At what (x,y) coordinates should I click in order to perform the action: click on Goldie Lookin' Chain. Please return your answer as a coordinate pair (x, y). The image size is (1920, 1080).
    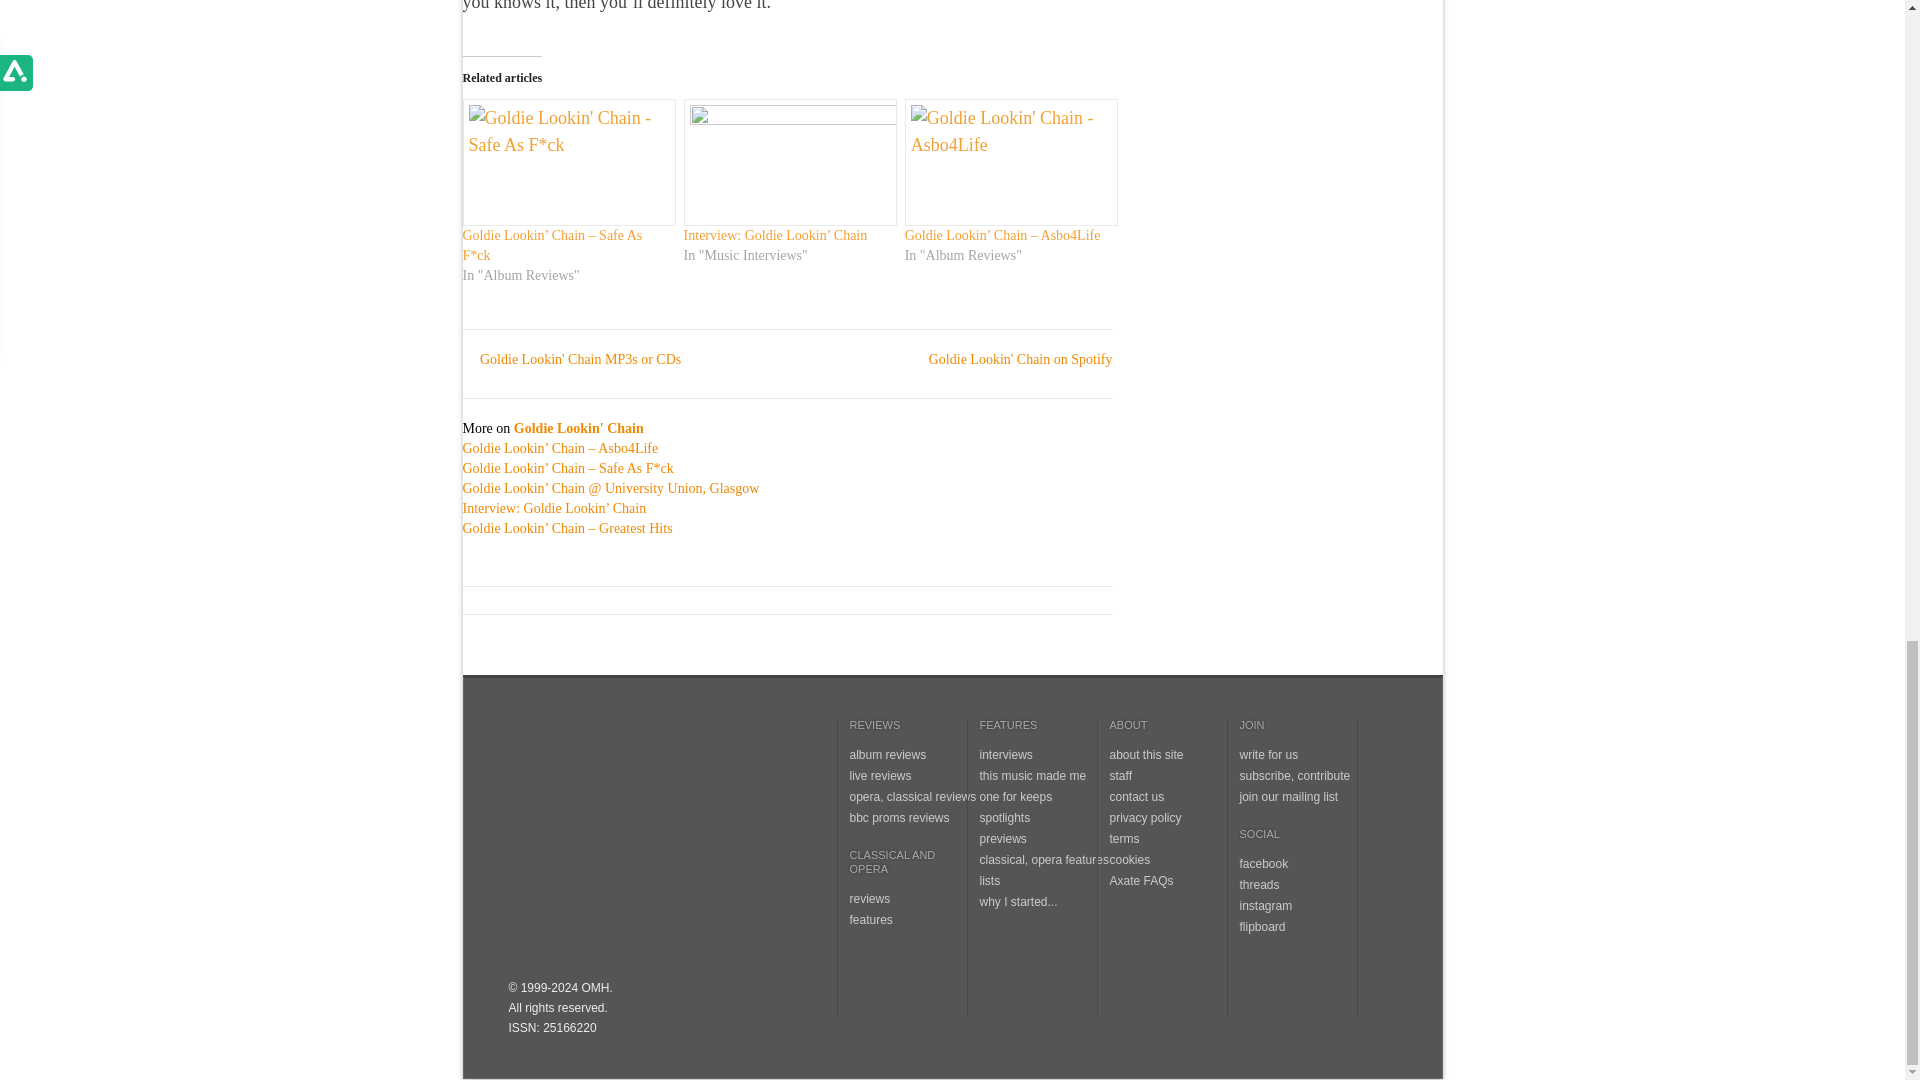
    Looking at the image, I should click on (578, 428).